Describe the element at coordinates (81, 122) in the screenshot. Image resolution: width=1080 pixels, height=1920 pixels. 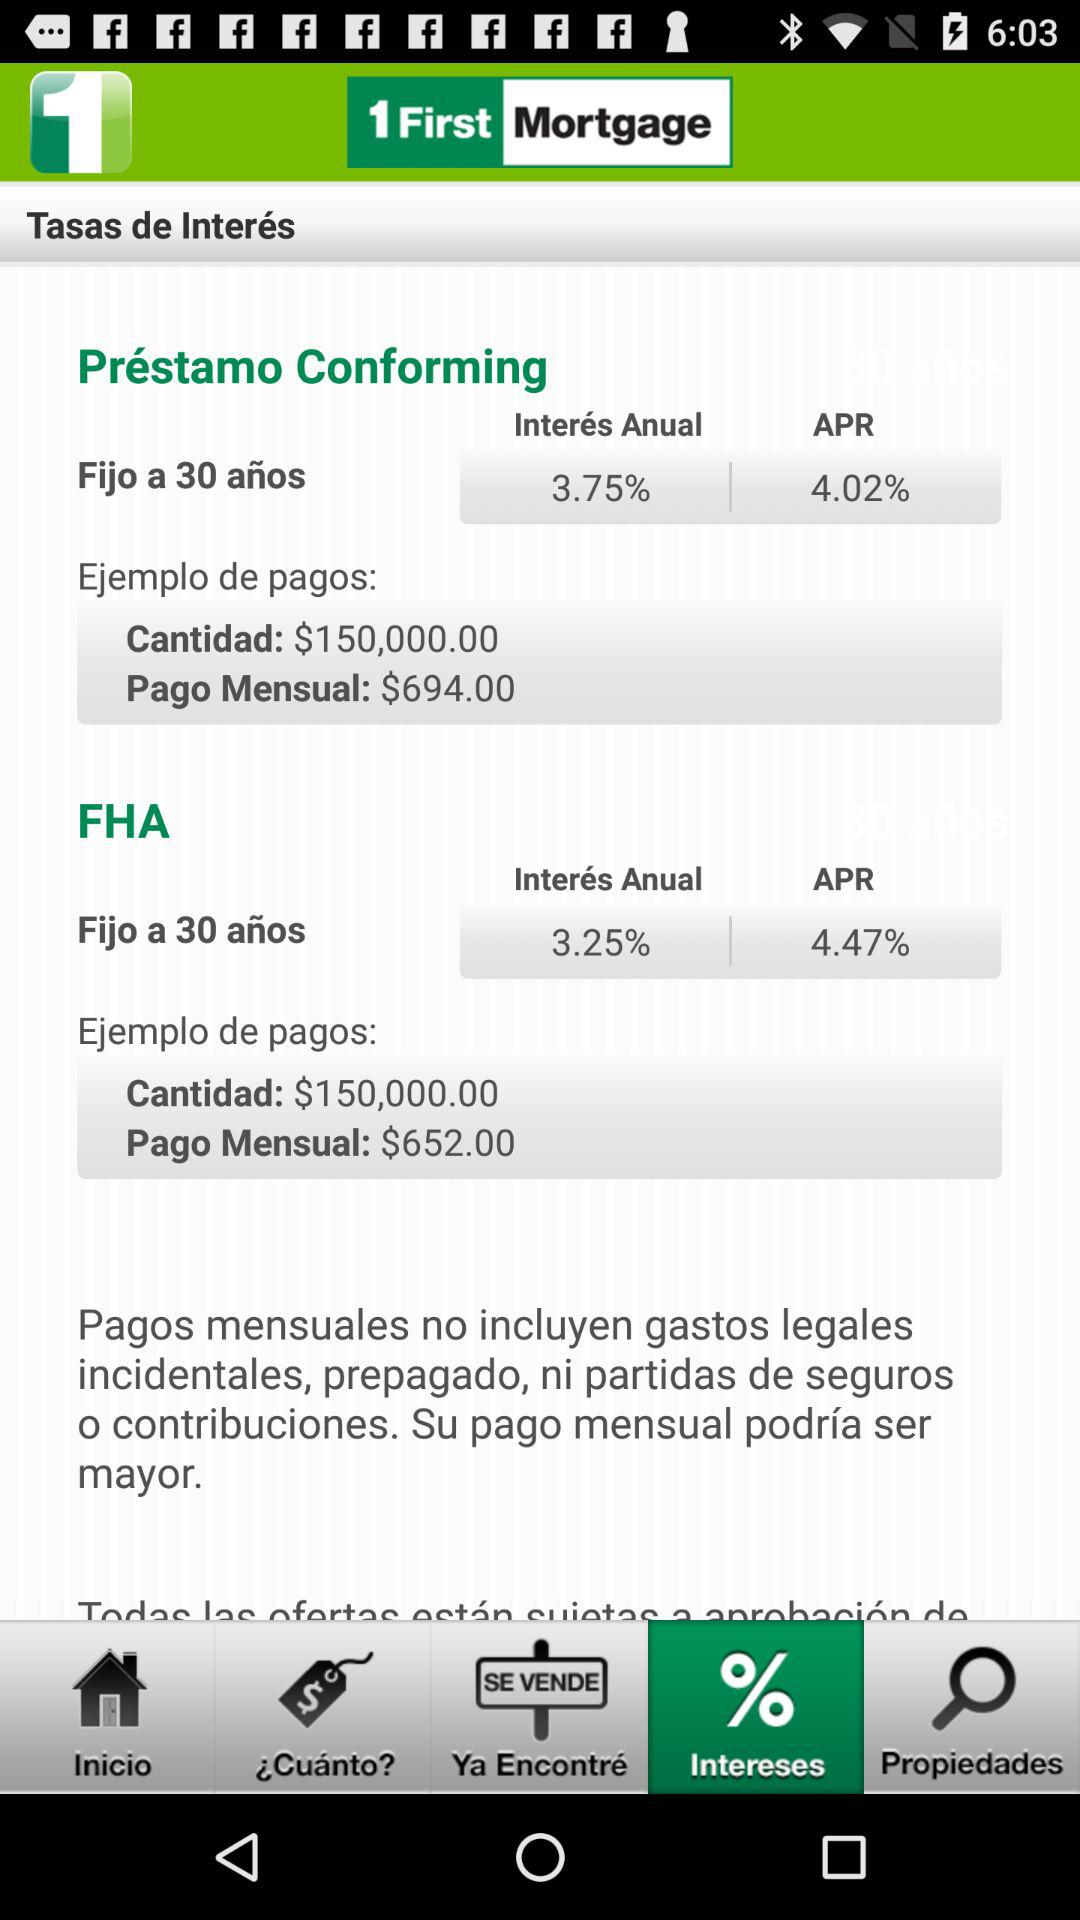
I see `company logo` at that location.